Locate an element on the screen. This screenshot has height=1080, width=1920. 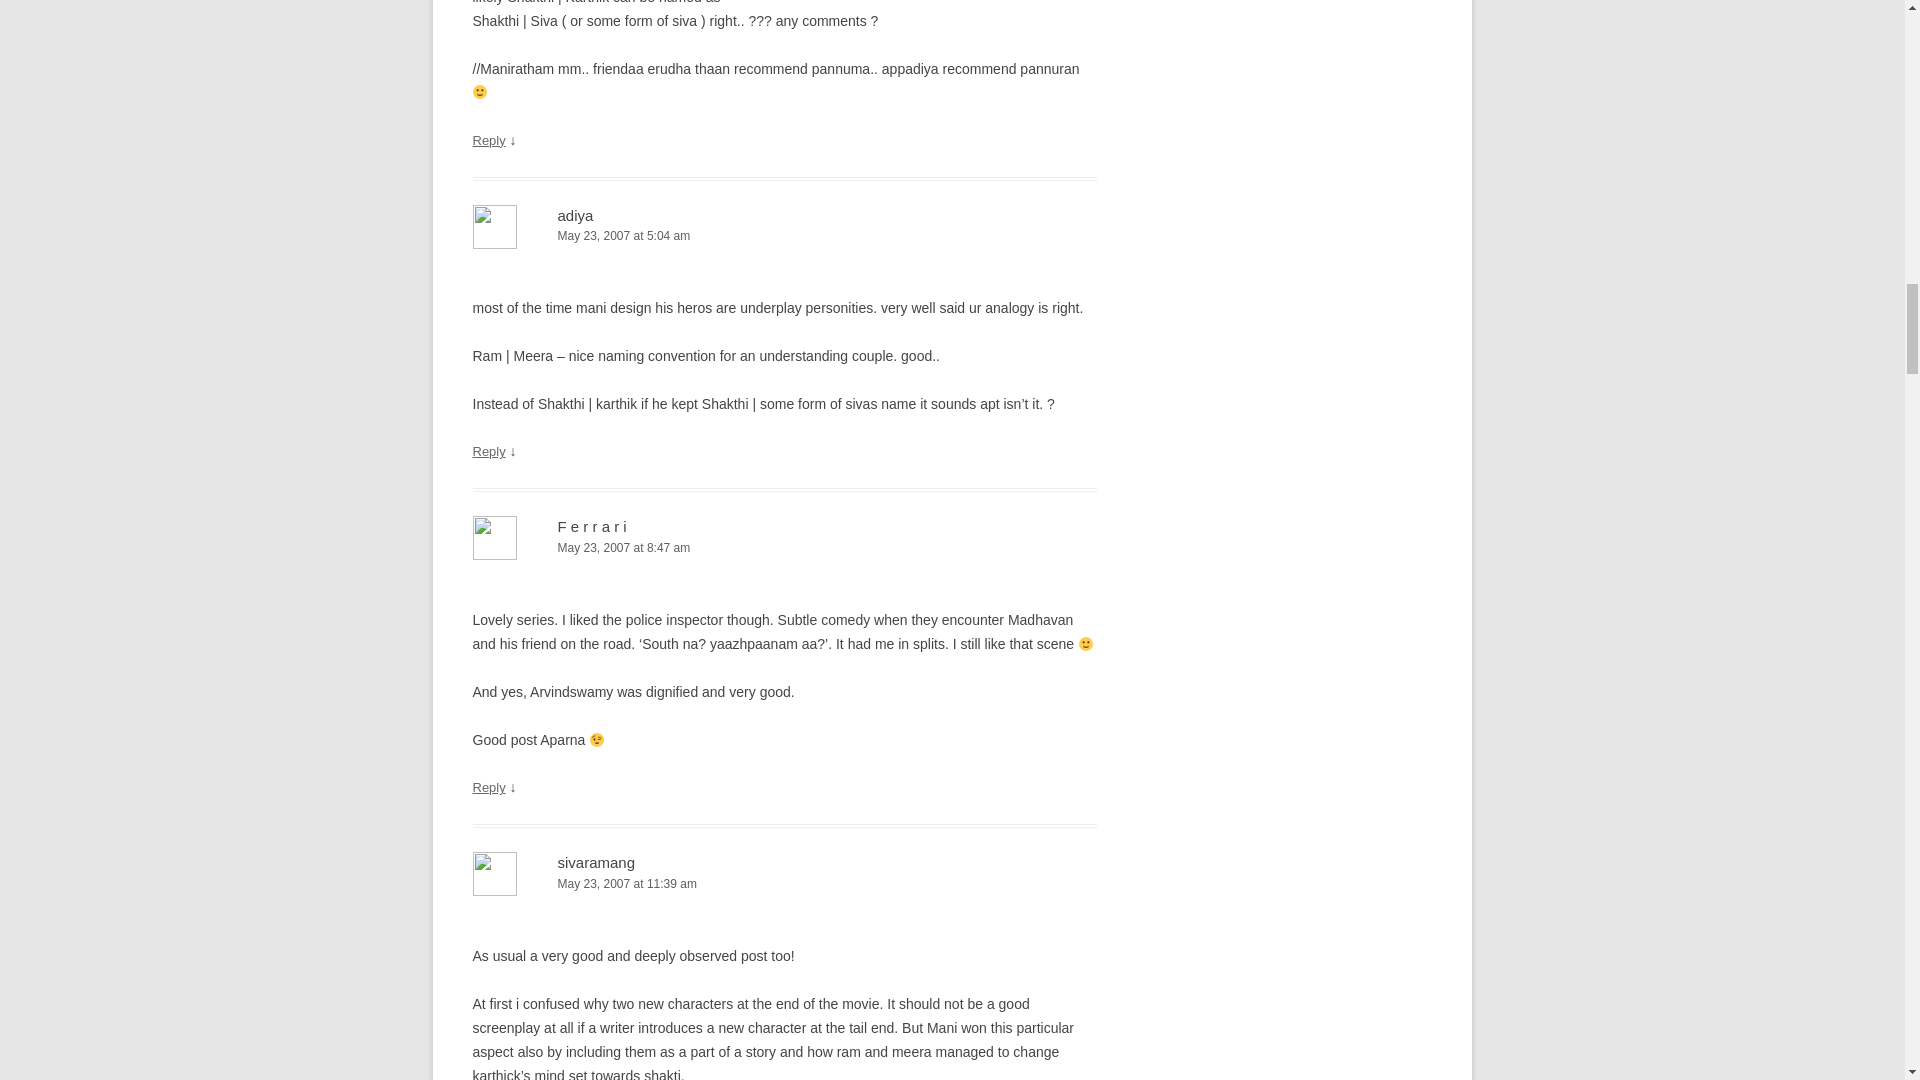
Reply is located at coordinates (488, 451).